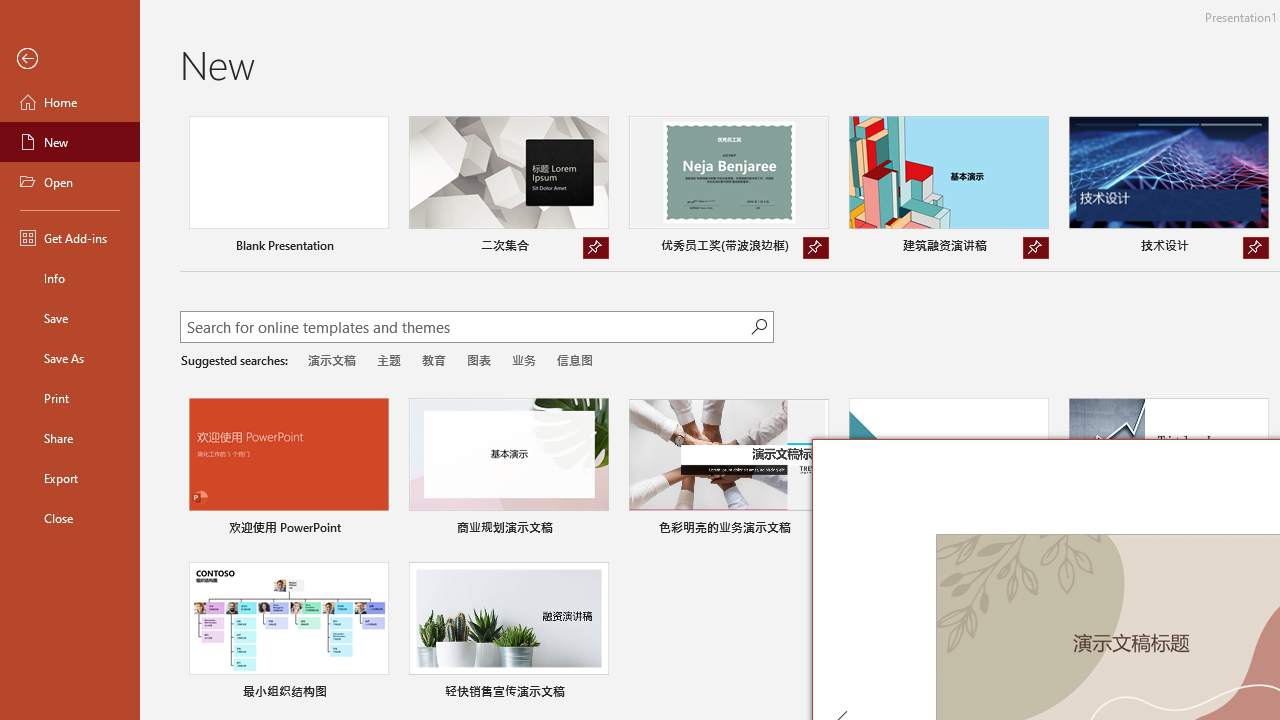 The image size is (1280, 720). What do you see at coordinates (596, 694) in the screenshot?
I see `Pin to list` at bounding box center [596, 694].